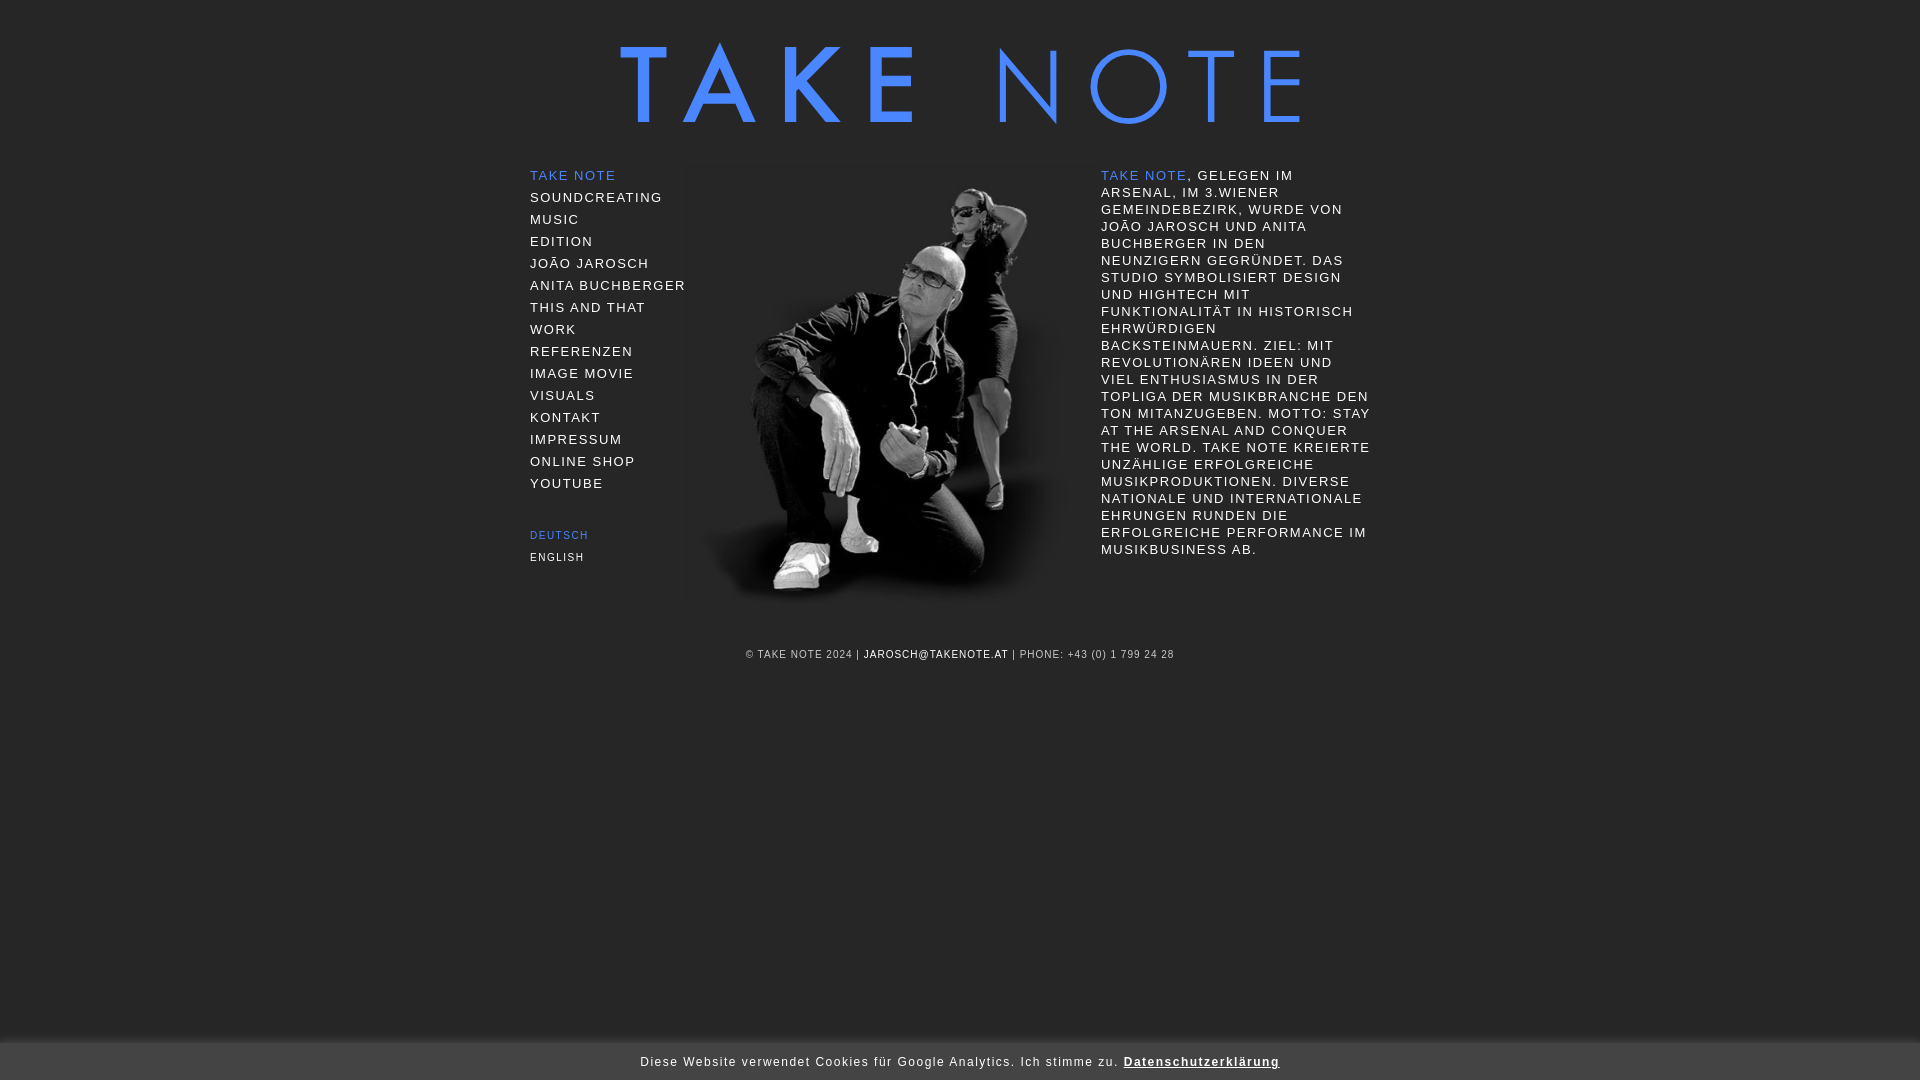  I want to click on VISUALS, so click(562, 394).